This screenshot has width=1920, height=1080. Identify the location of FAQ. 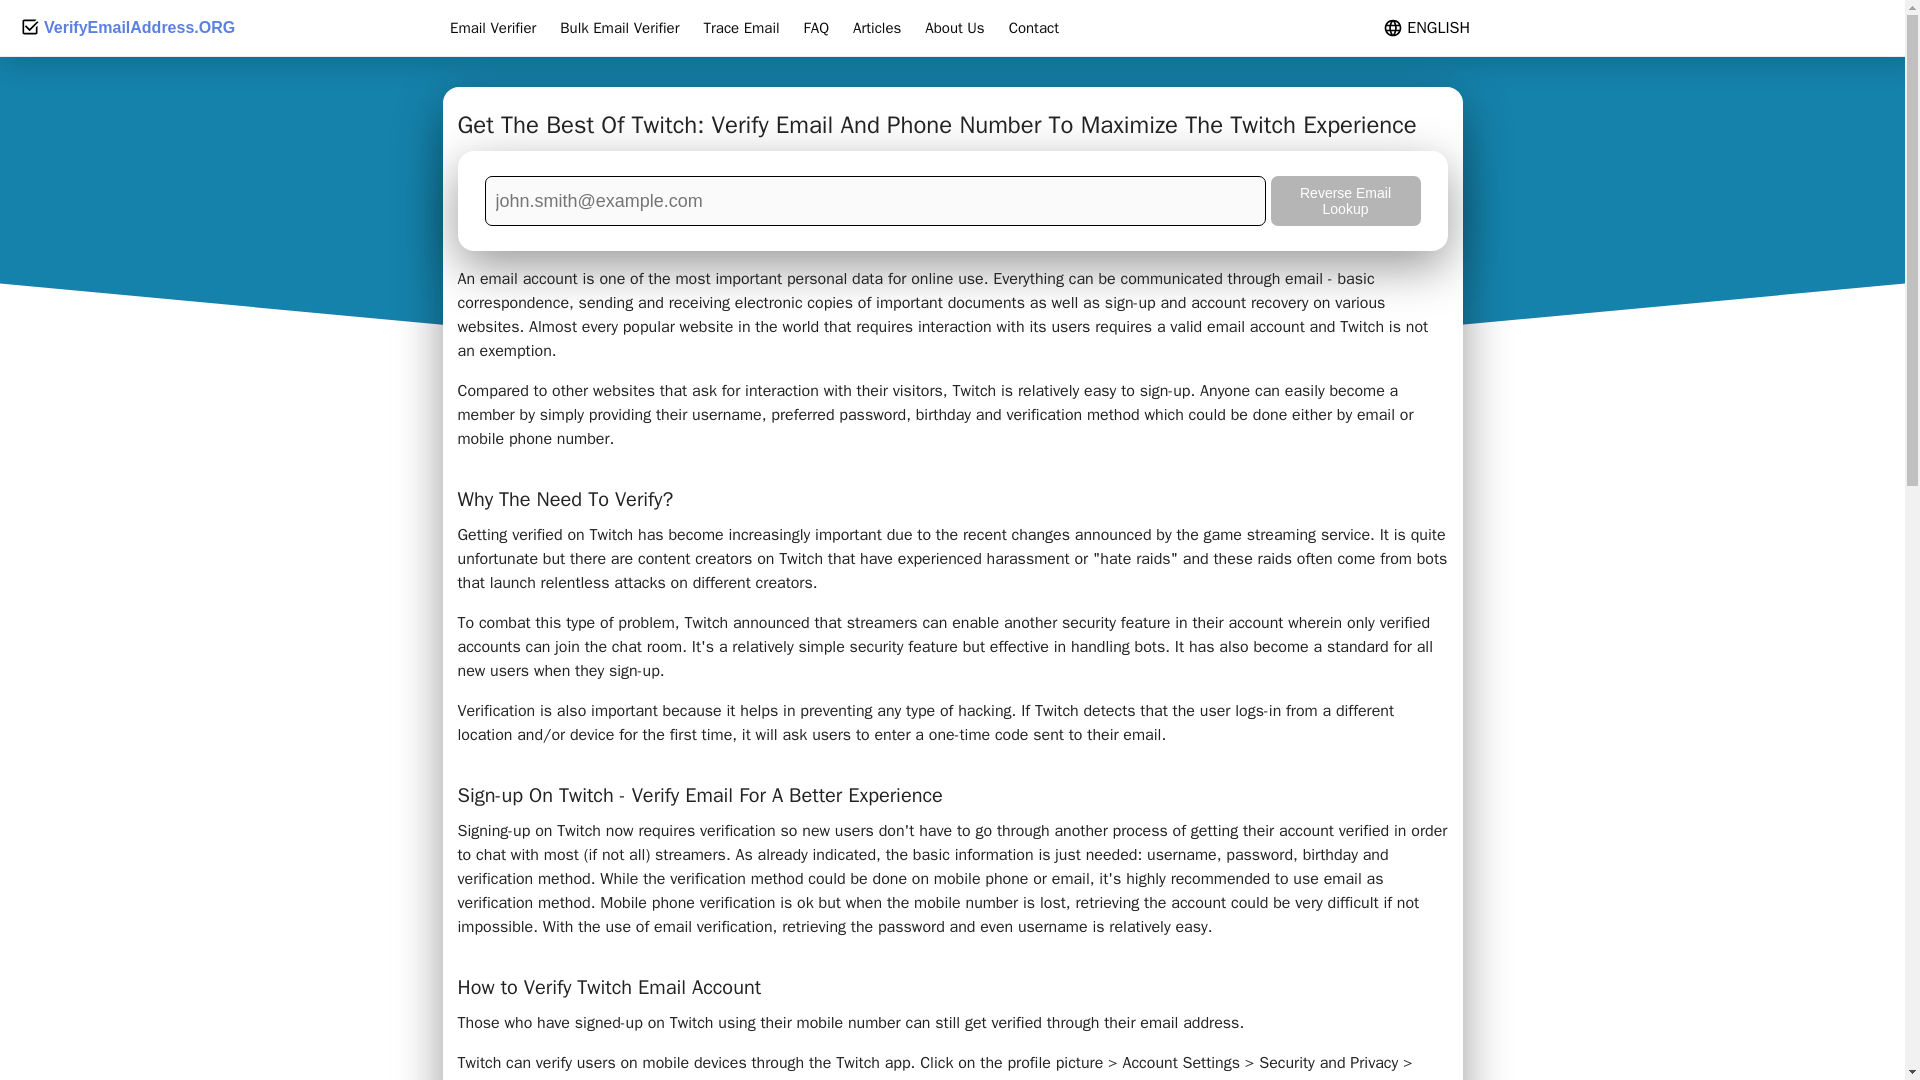
(816, 28).